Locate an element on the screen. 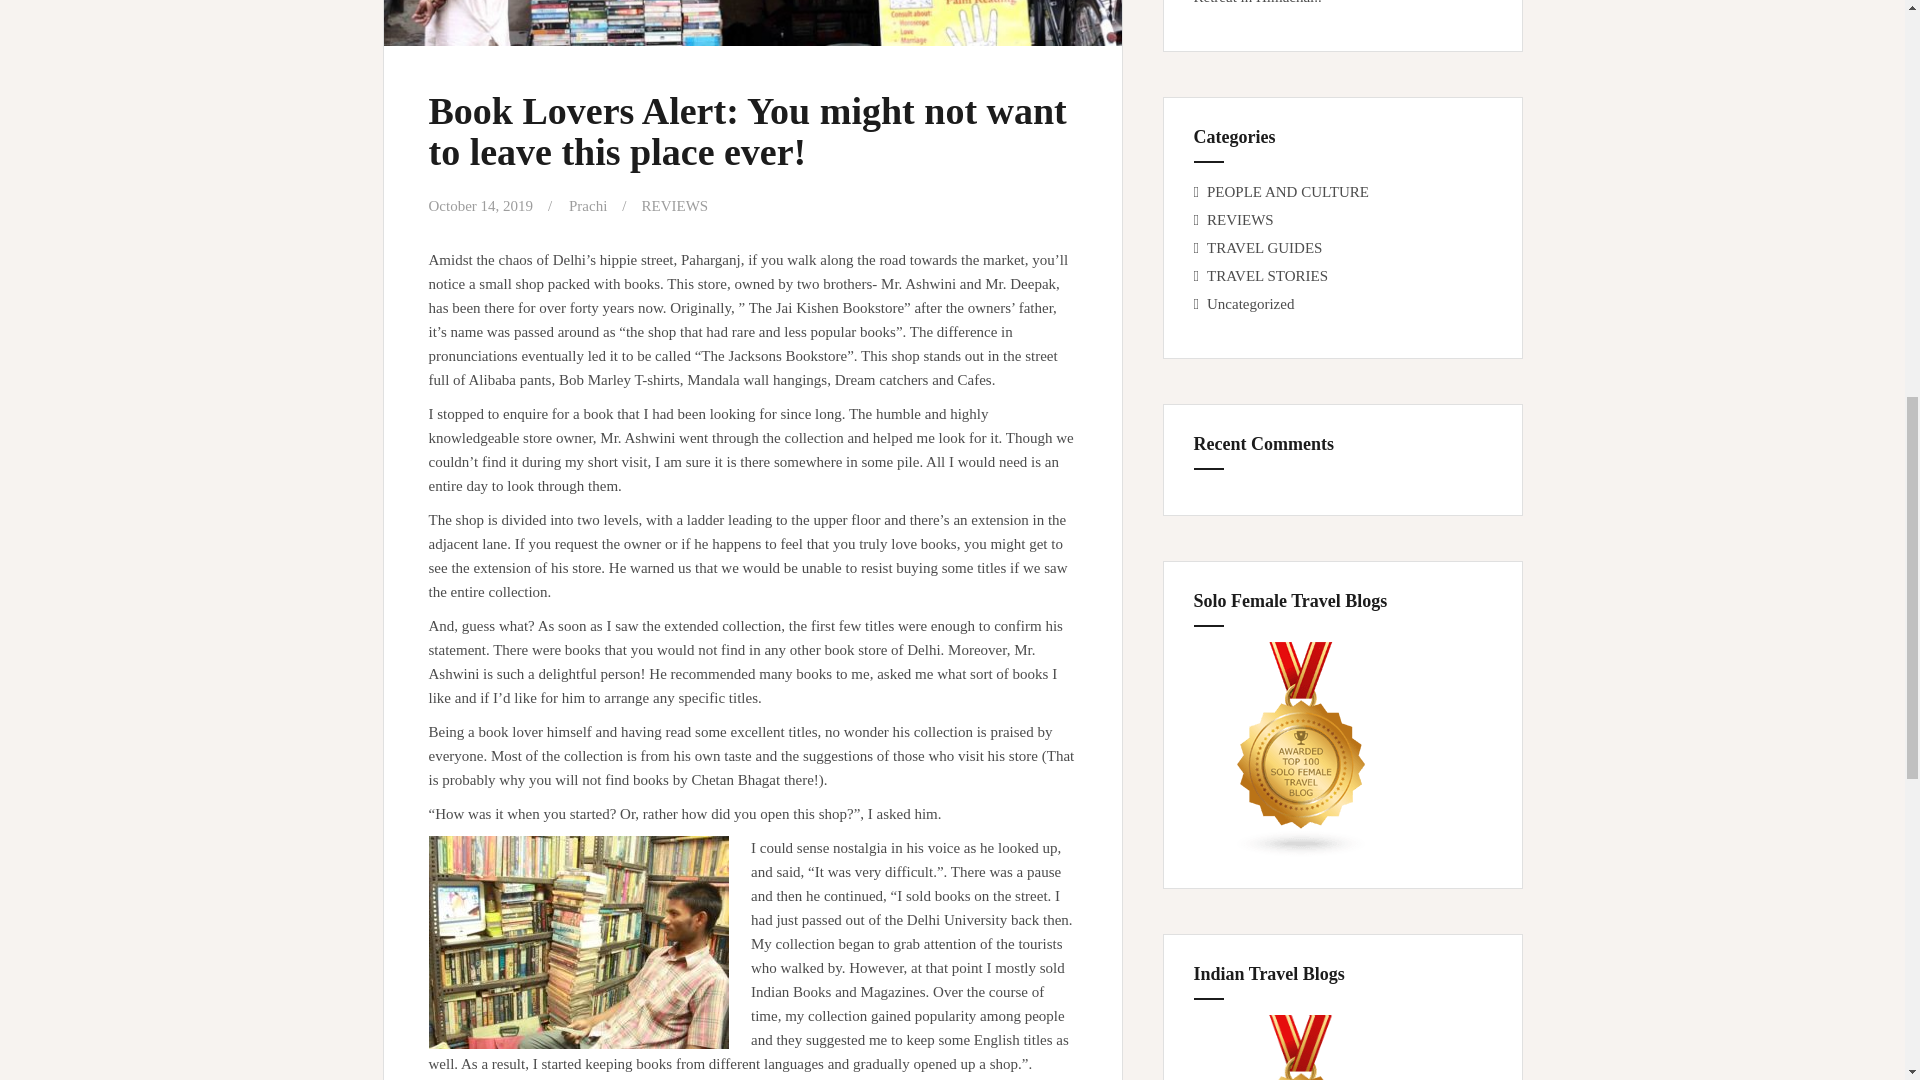 The height and width of the screenshot is (1080, 1920). Indian Travel Blogs is located at coordinates (1302, 1048).